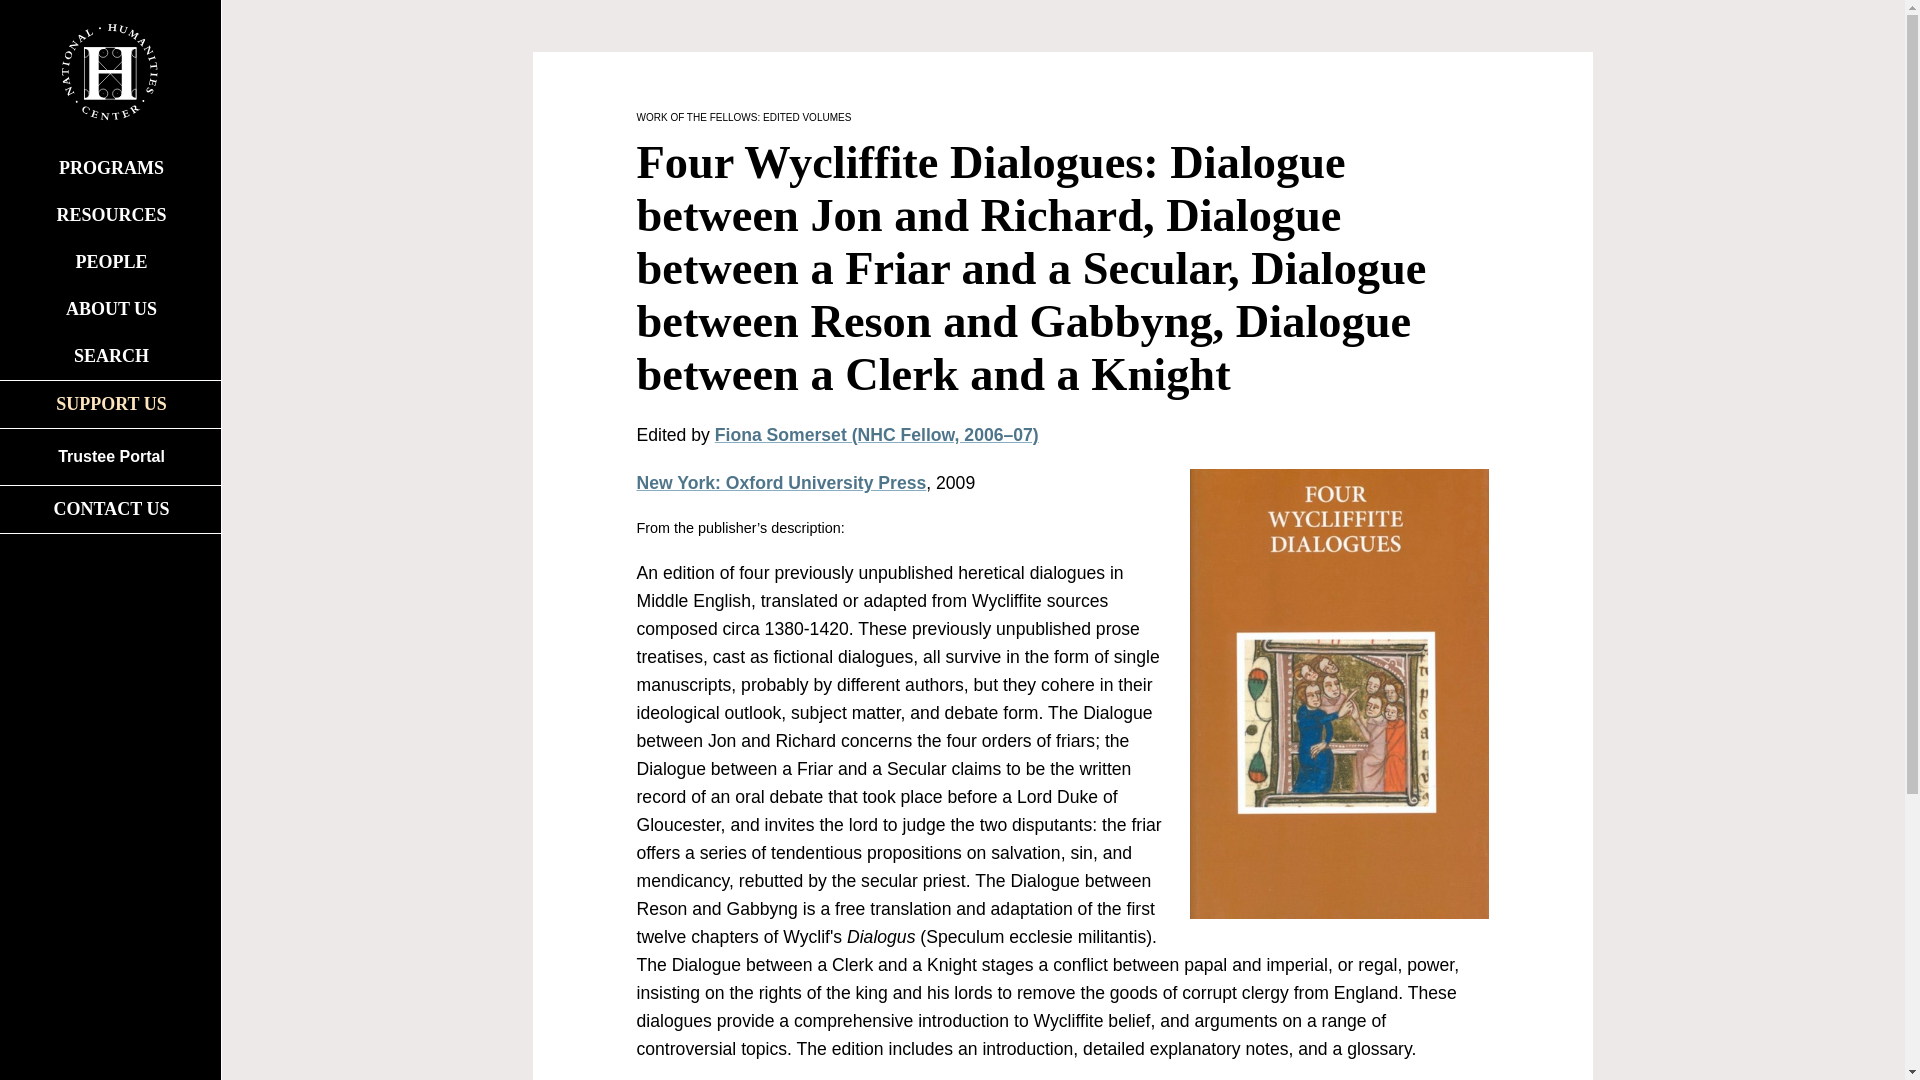 The image size is (1920, 1080). I want to click on SUPPORT US, so click(110, 404).